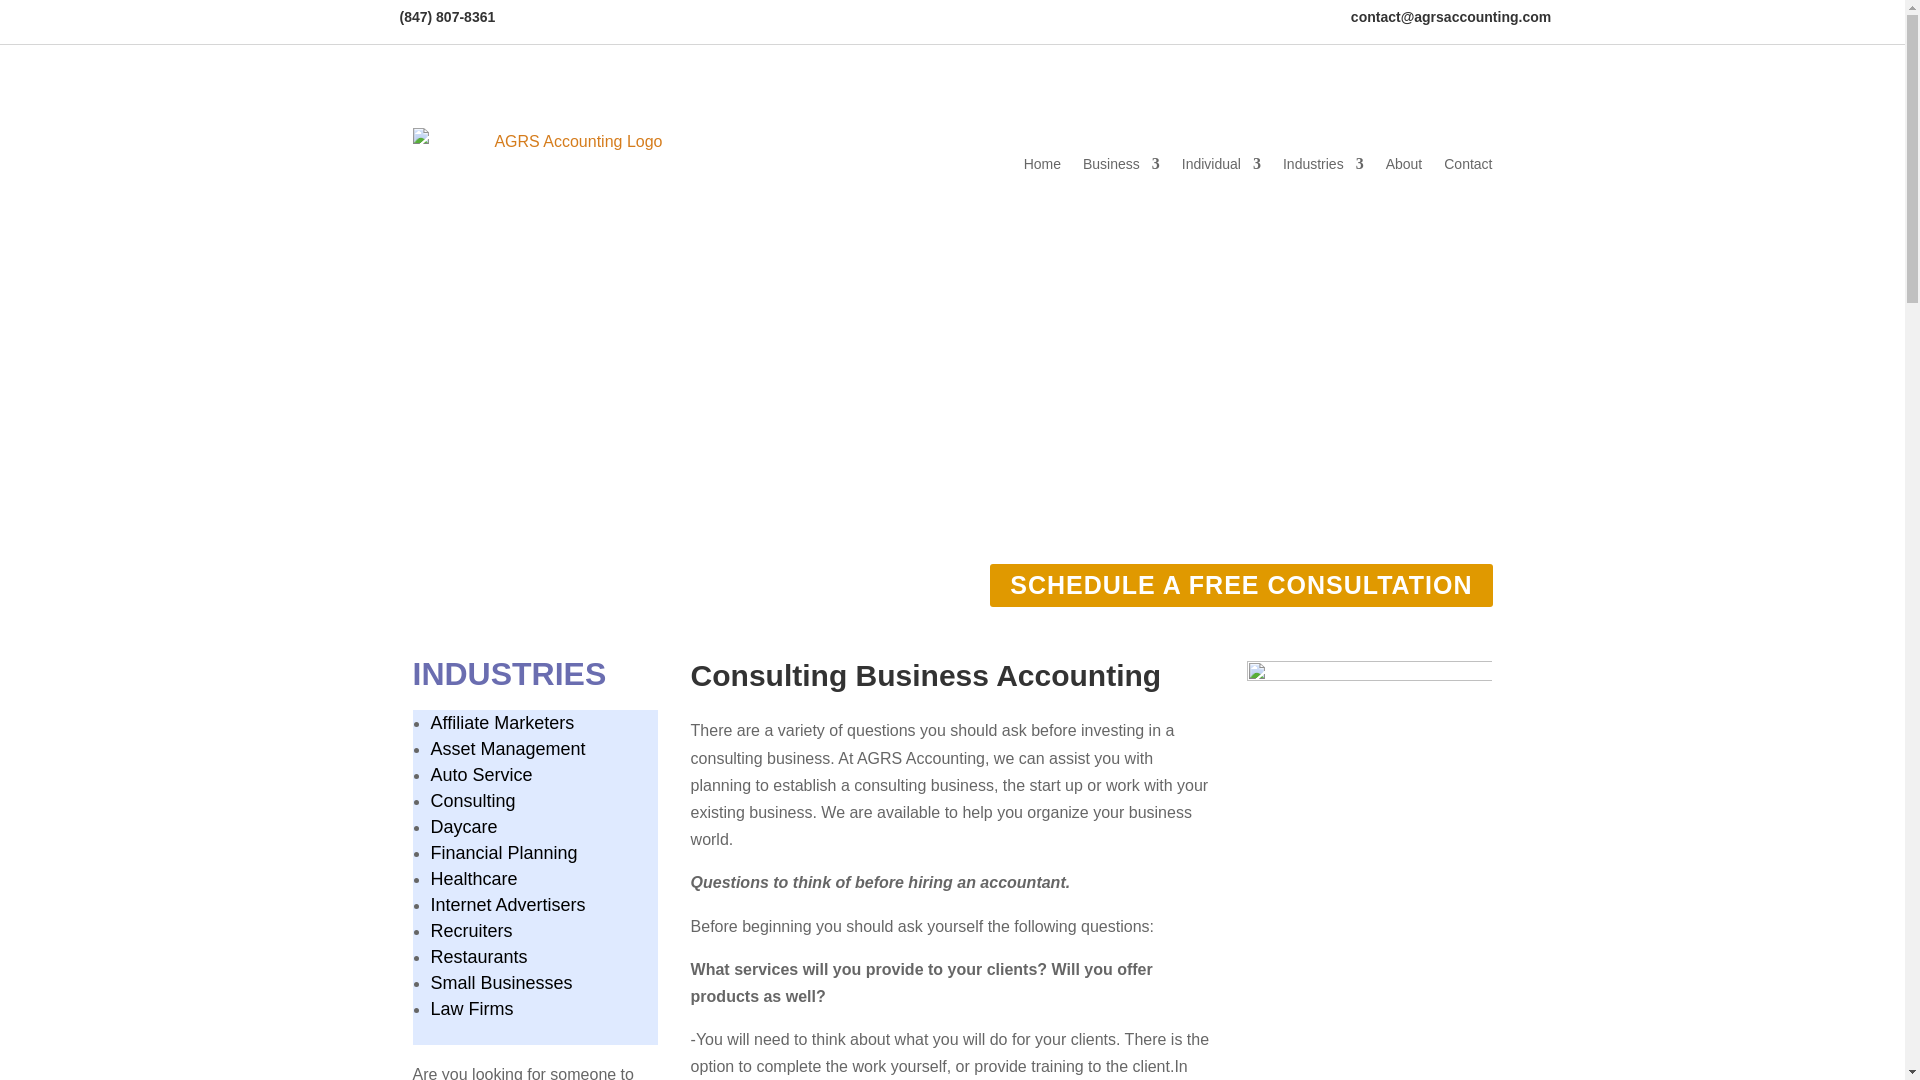 The height and width of the screenshot is (1080, 1920). What do you see at coordinates (1222, 164) in the screenshot?
I see `Individual` at bounding box center [1222, 164].